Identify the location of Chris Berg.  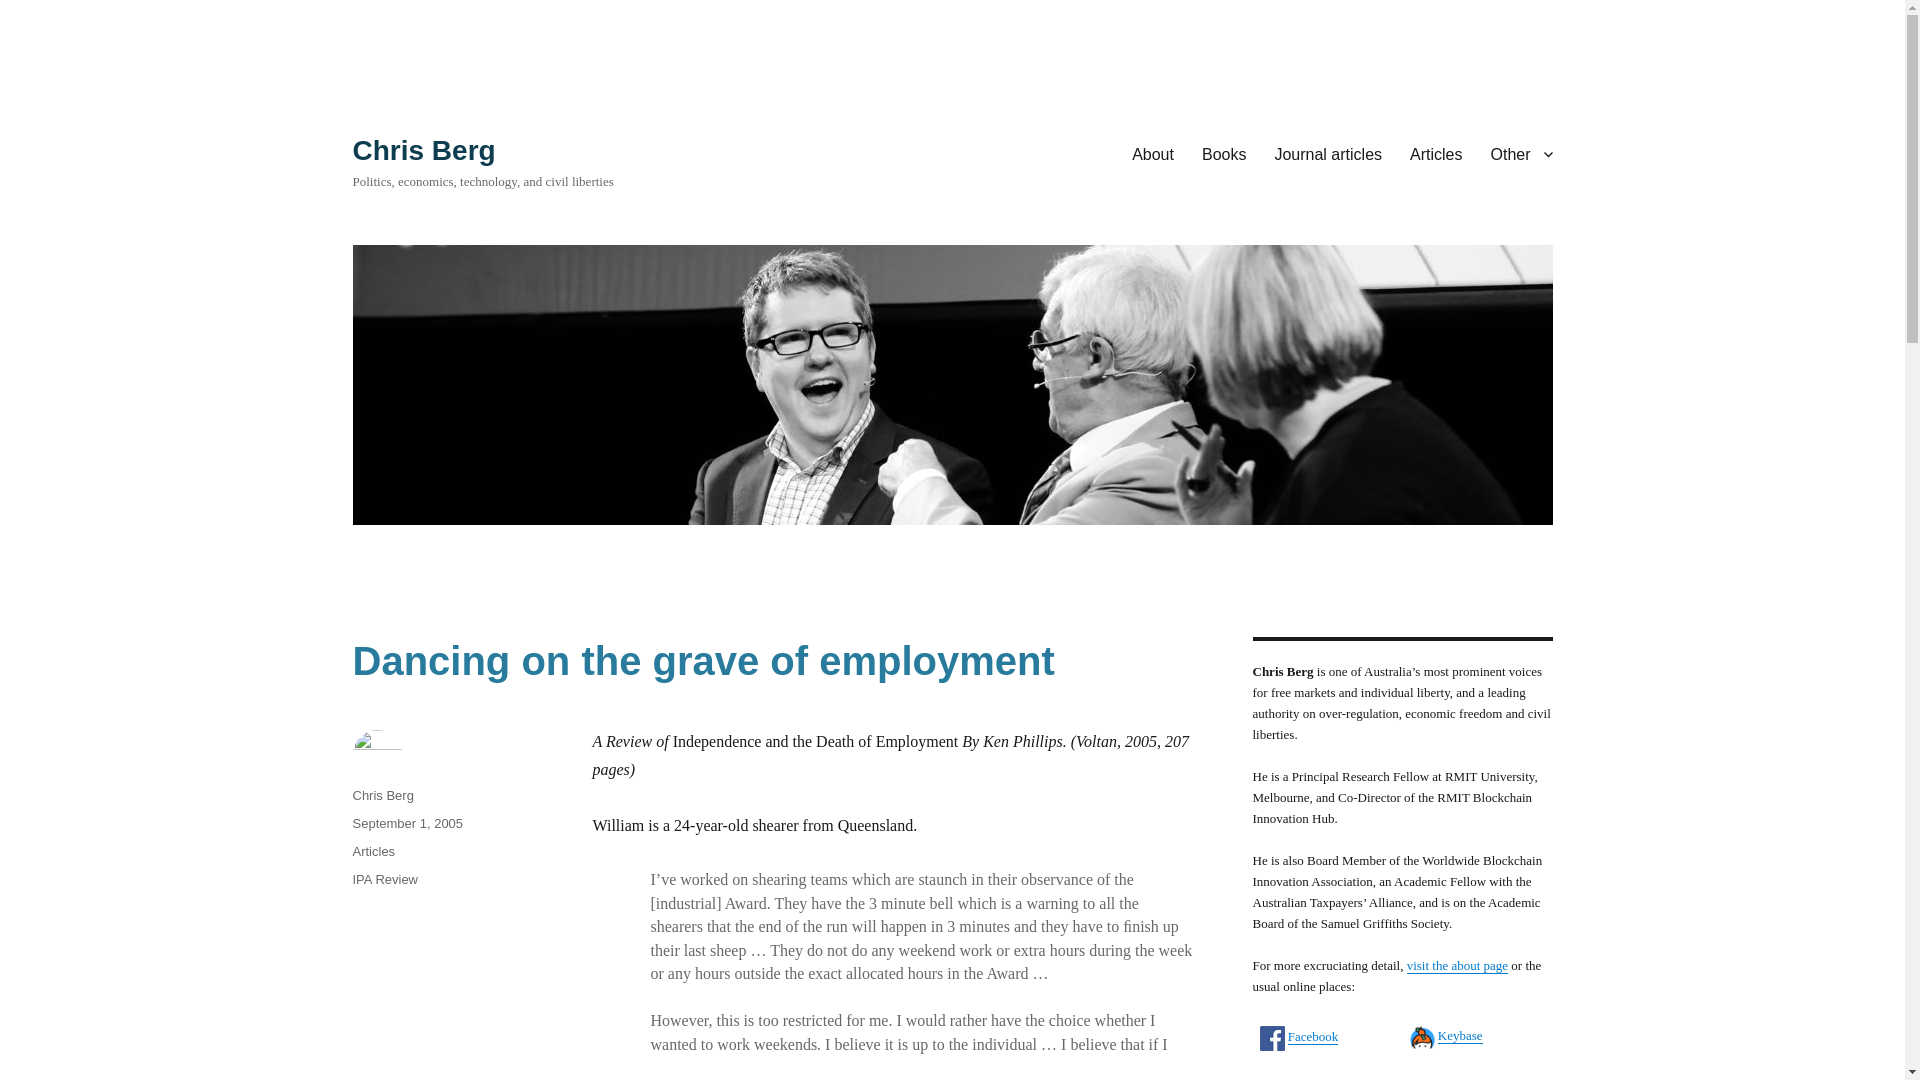
(382, 796).